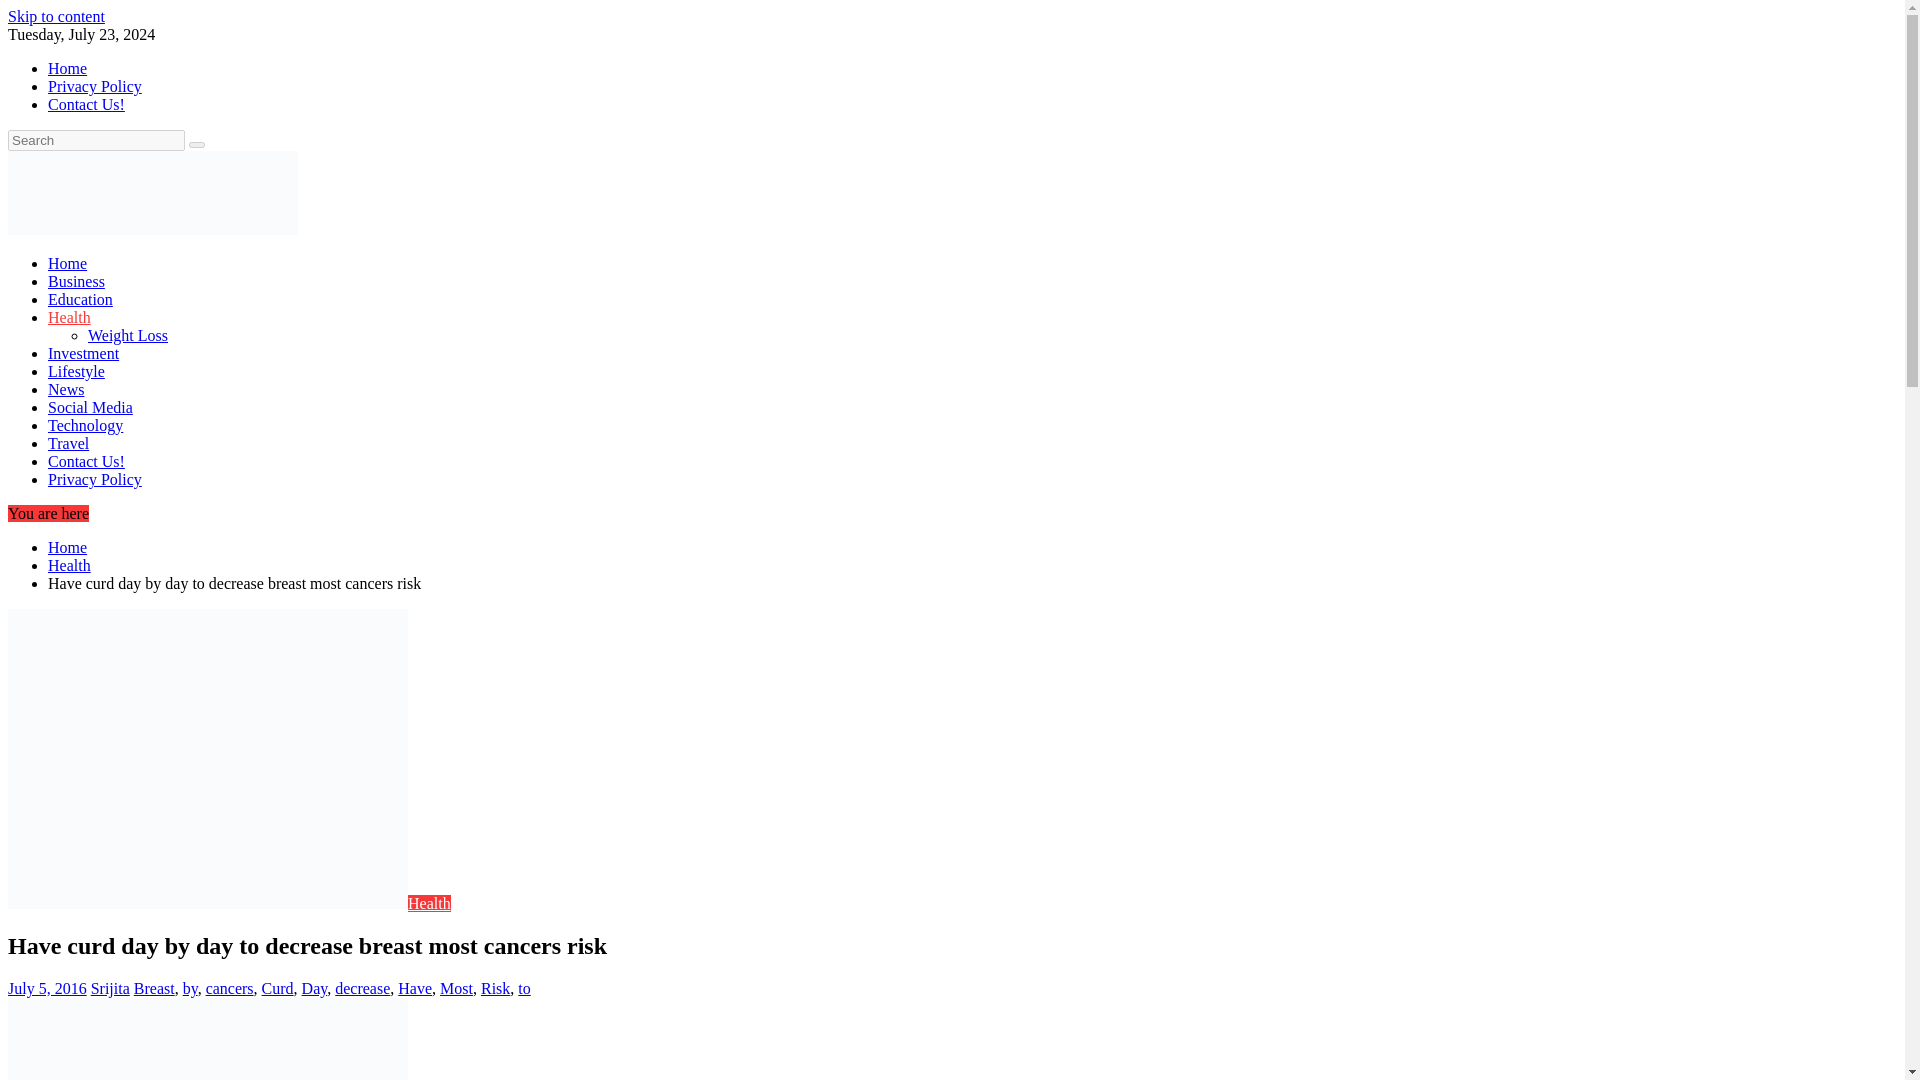  I want to click on News, so click(66, 390).